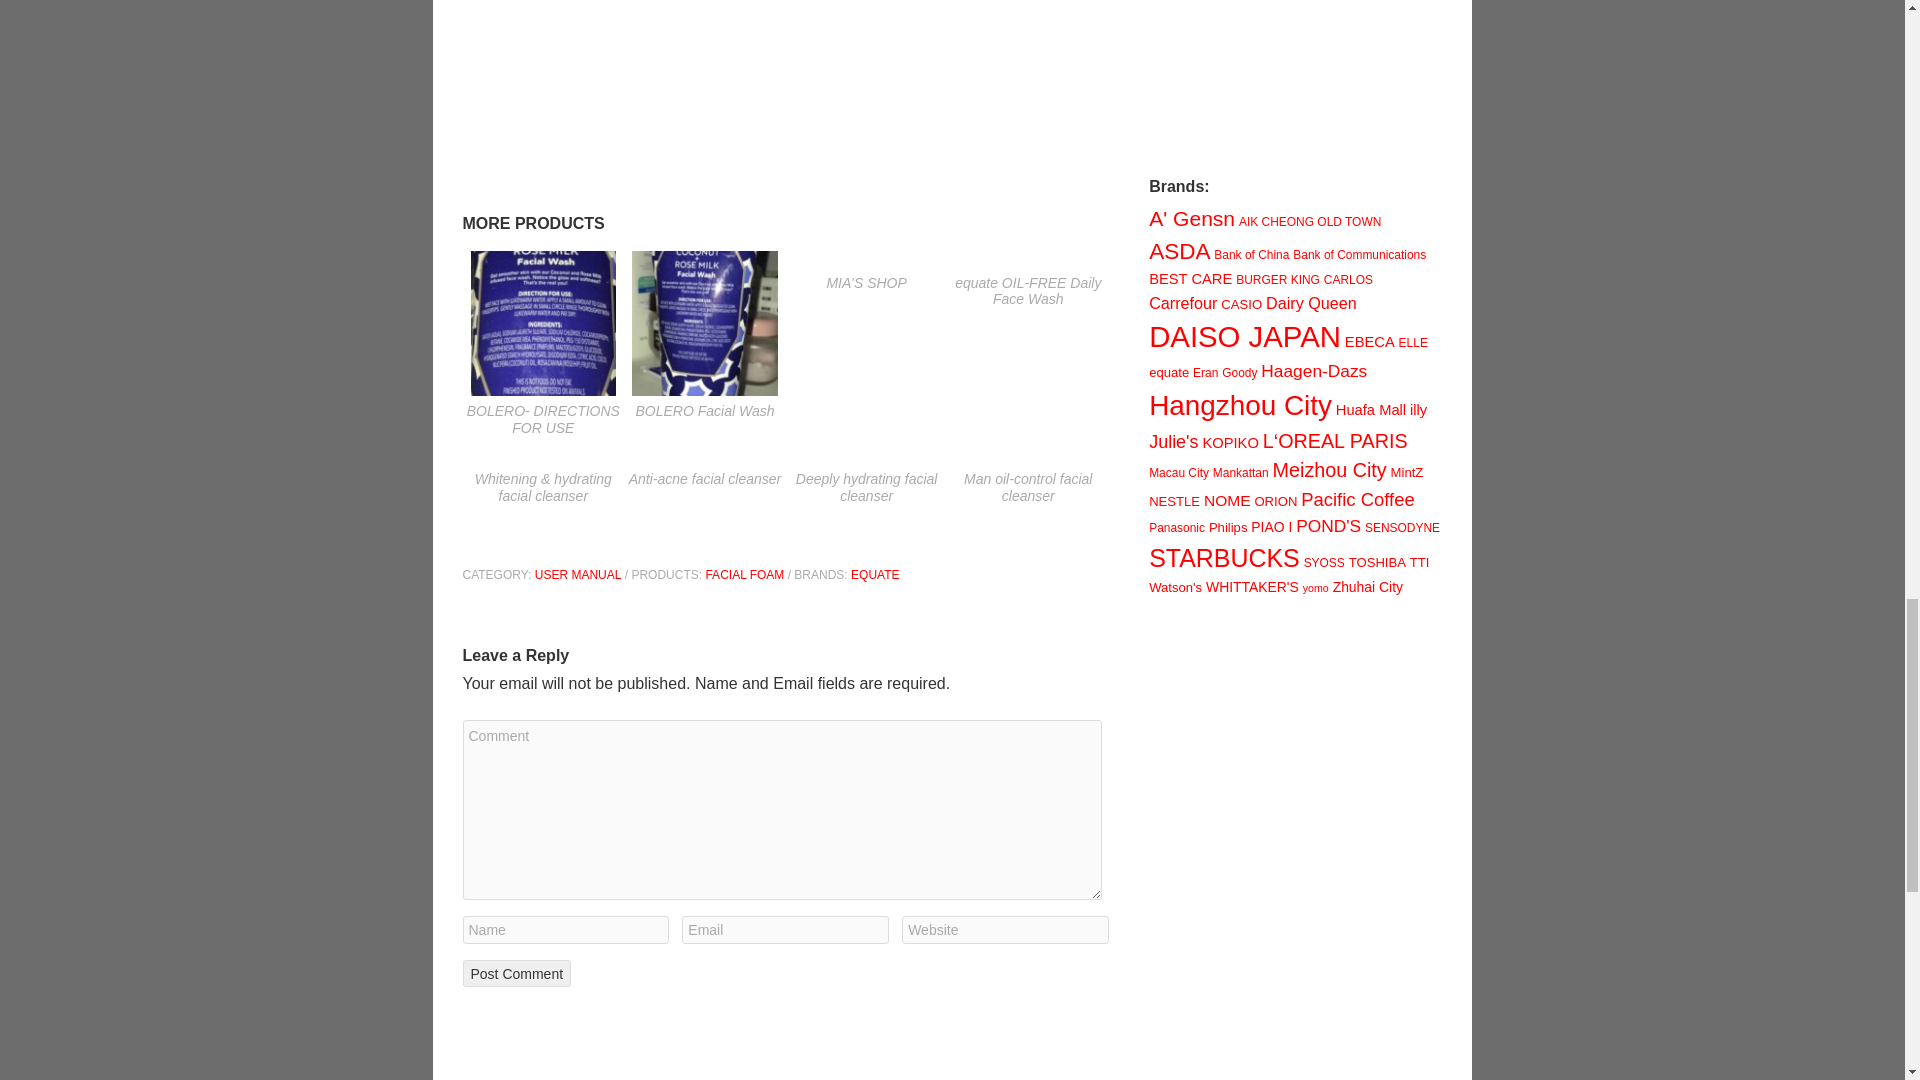 The height and width of the screenshot is (1080, 1920). Describe the element at coordinates (1298, 68) in the screenshot. I see `Advertisement` at that location.